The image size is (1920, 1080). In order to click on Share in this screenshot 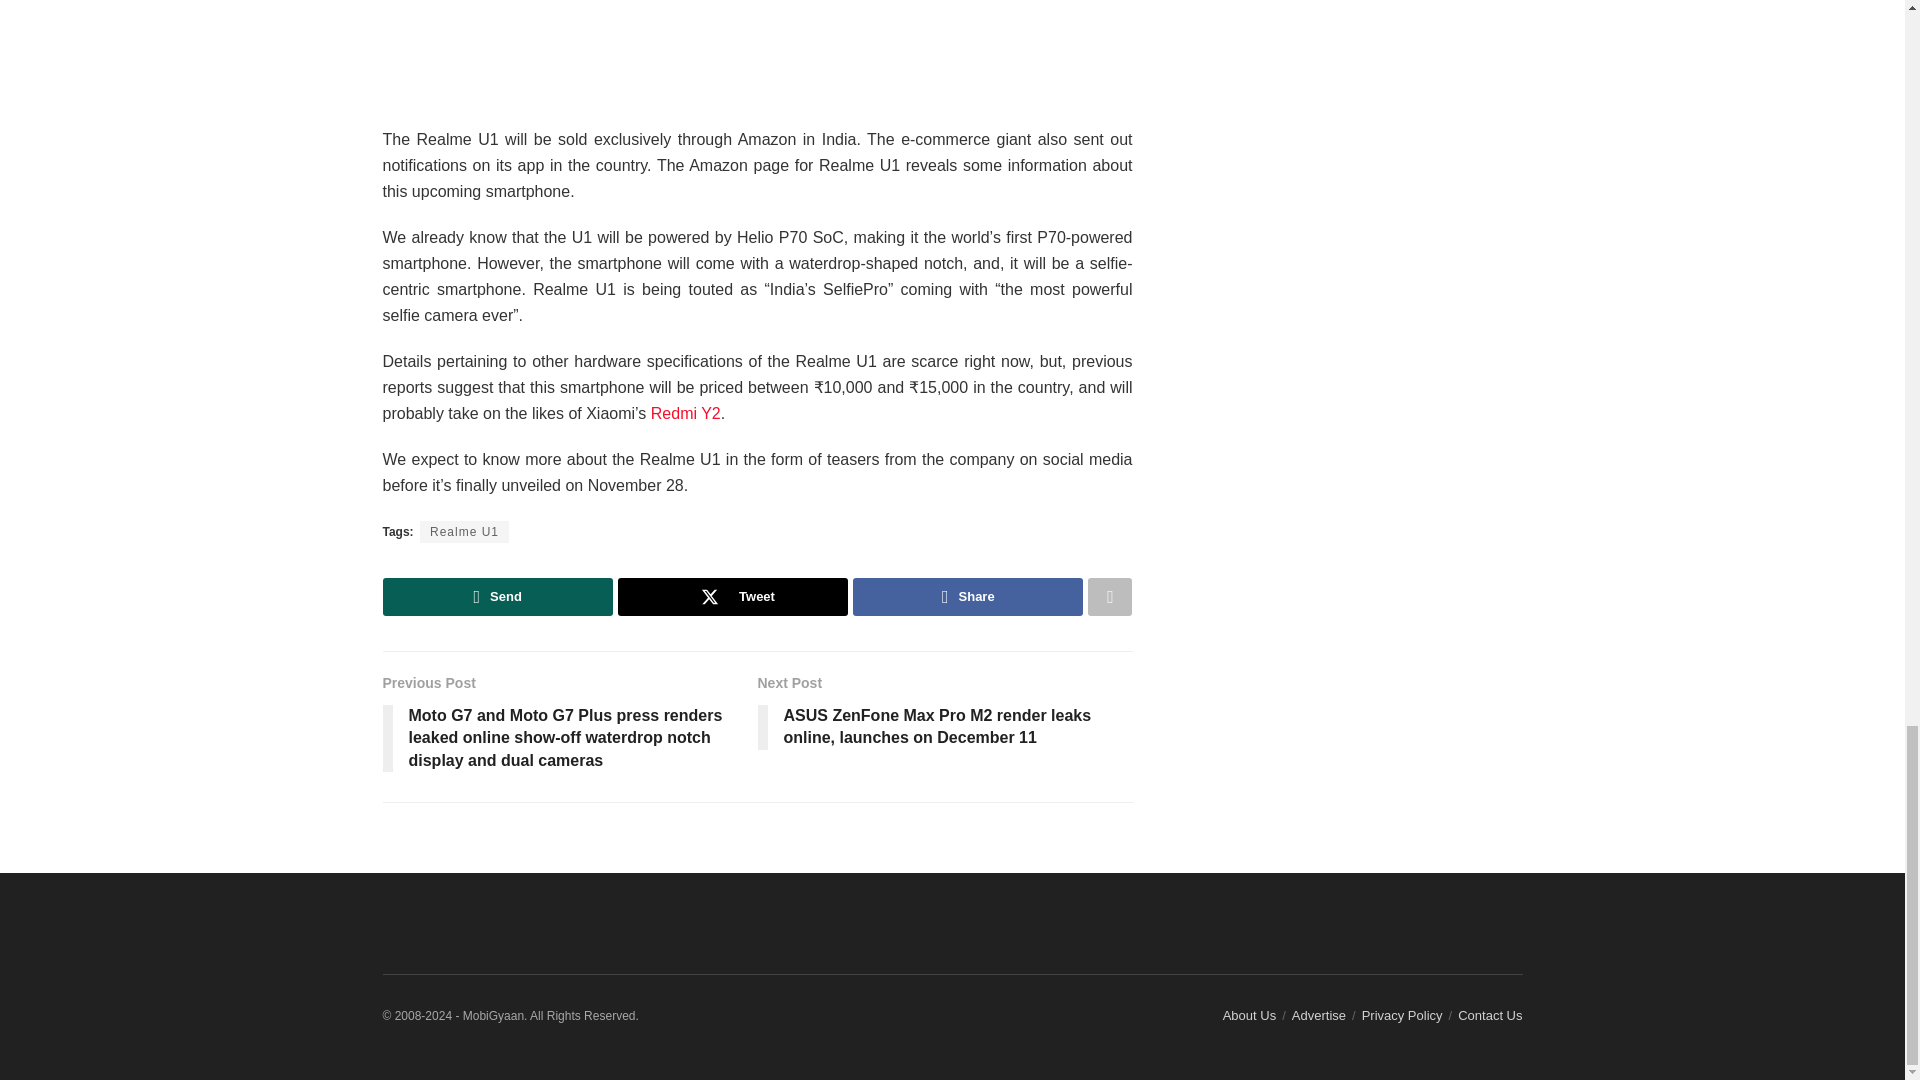, I will do `click(967, 596)`.